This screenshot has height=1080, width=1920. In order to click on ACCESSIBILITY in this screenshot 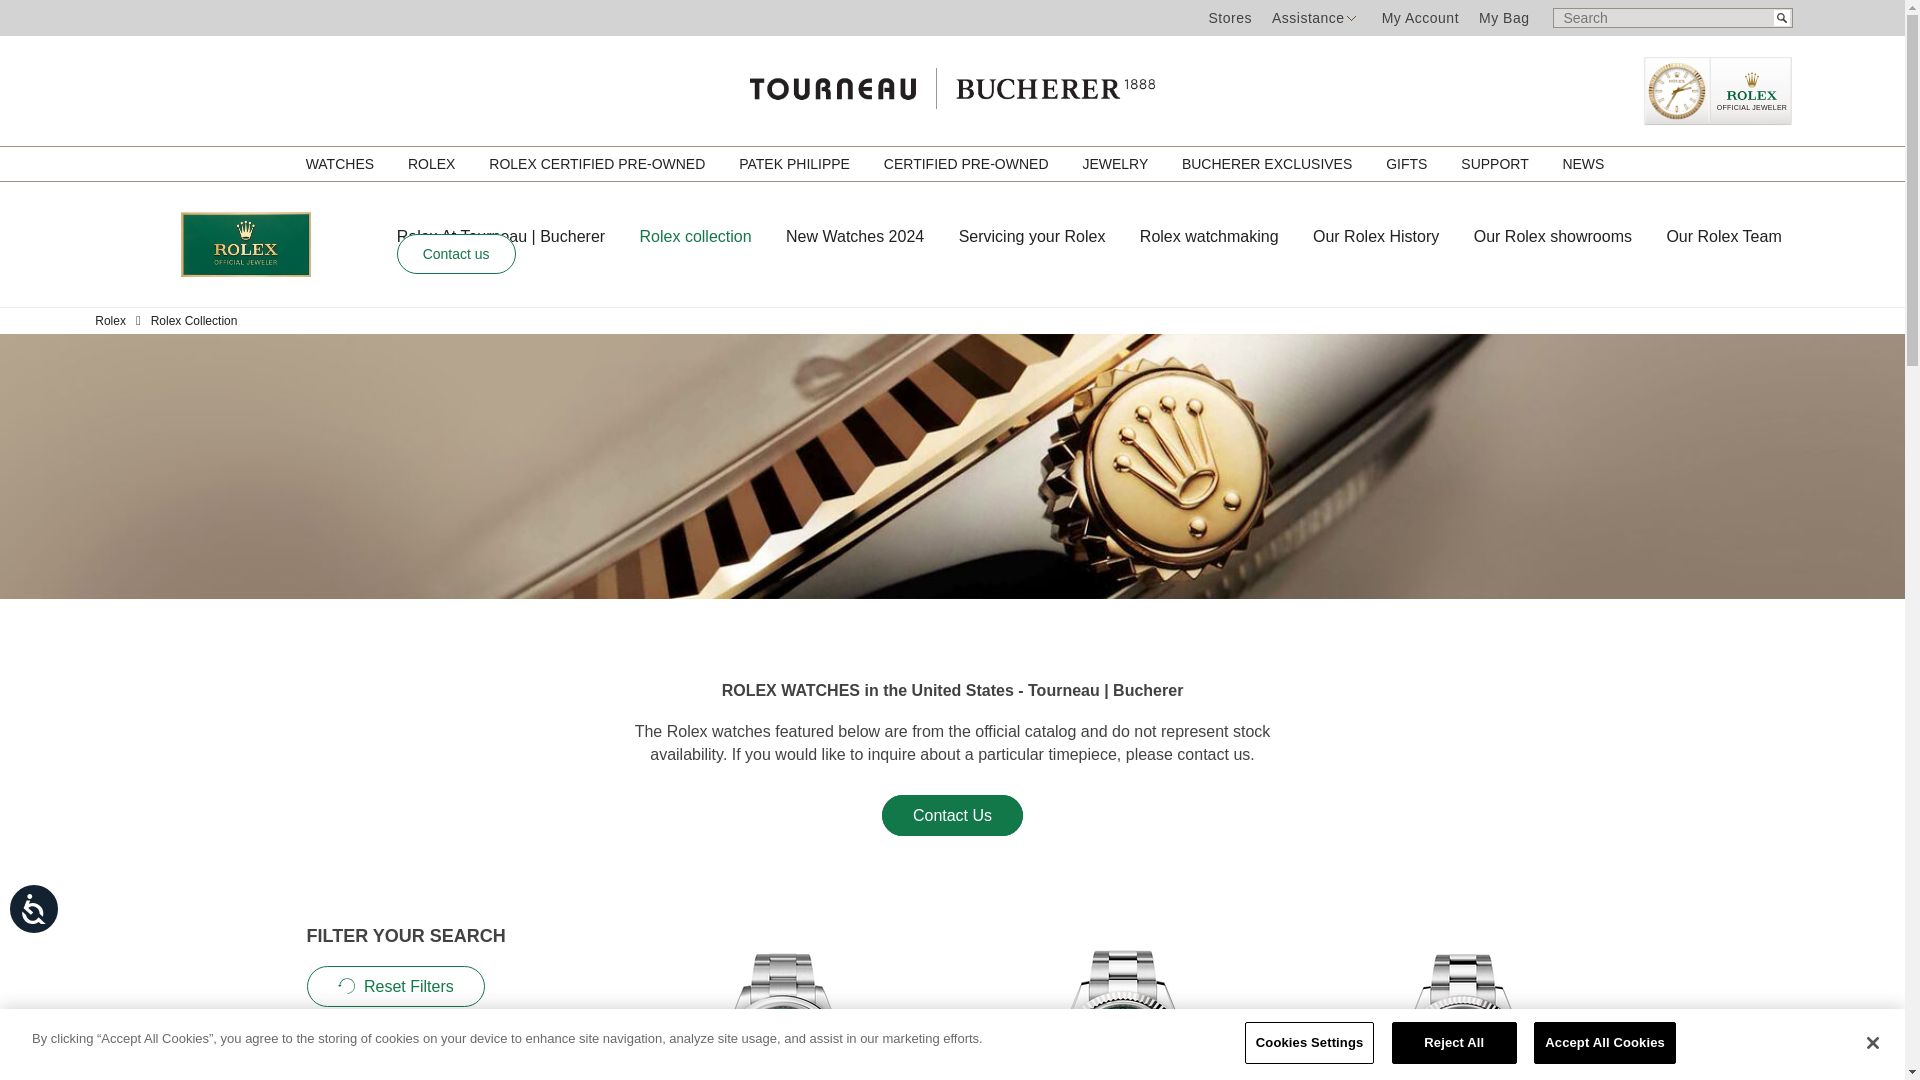, I will do `click(52, 927)`.